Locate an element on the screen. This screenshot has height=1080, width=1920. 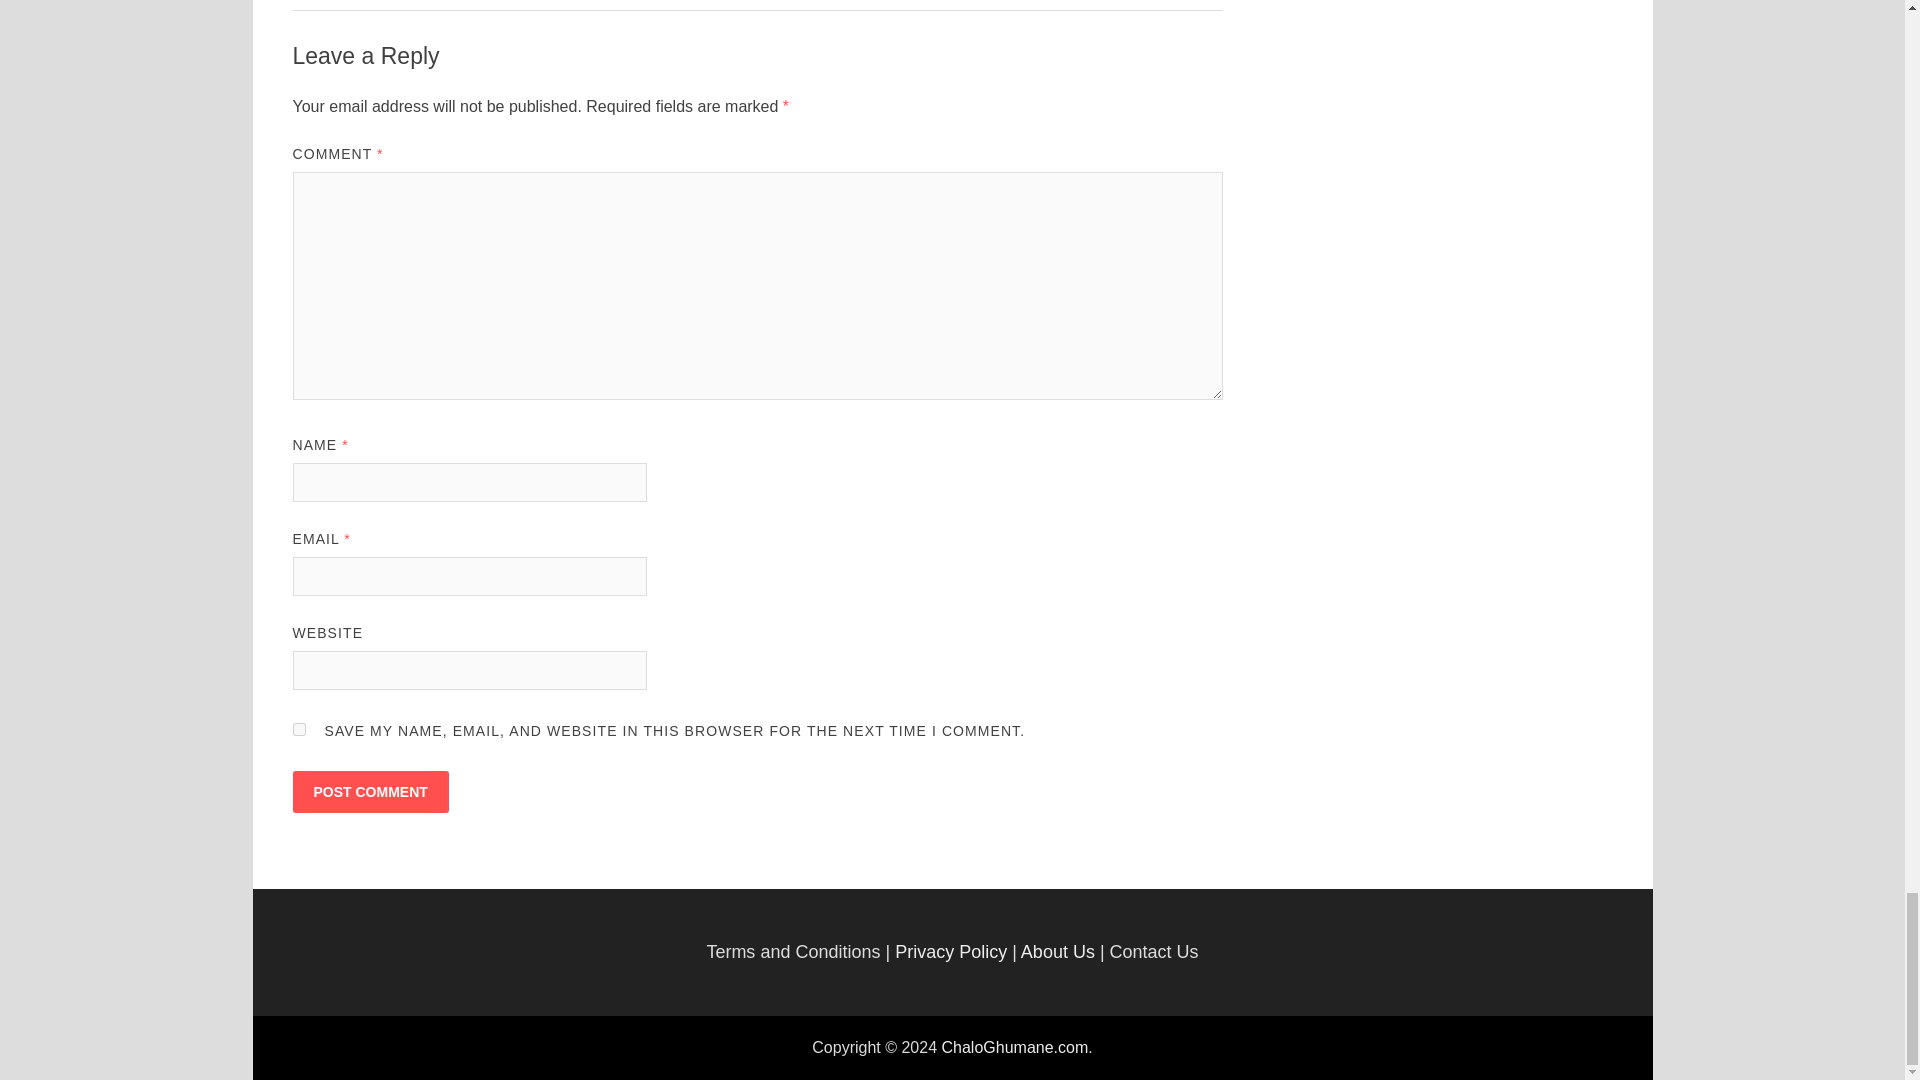
Post Comment is located at coordinates (369, 792).